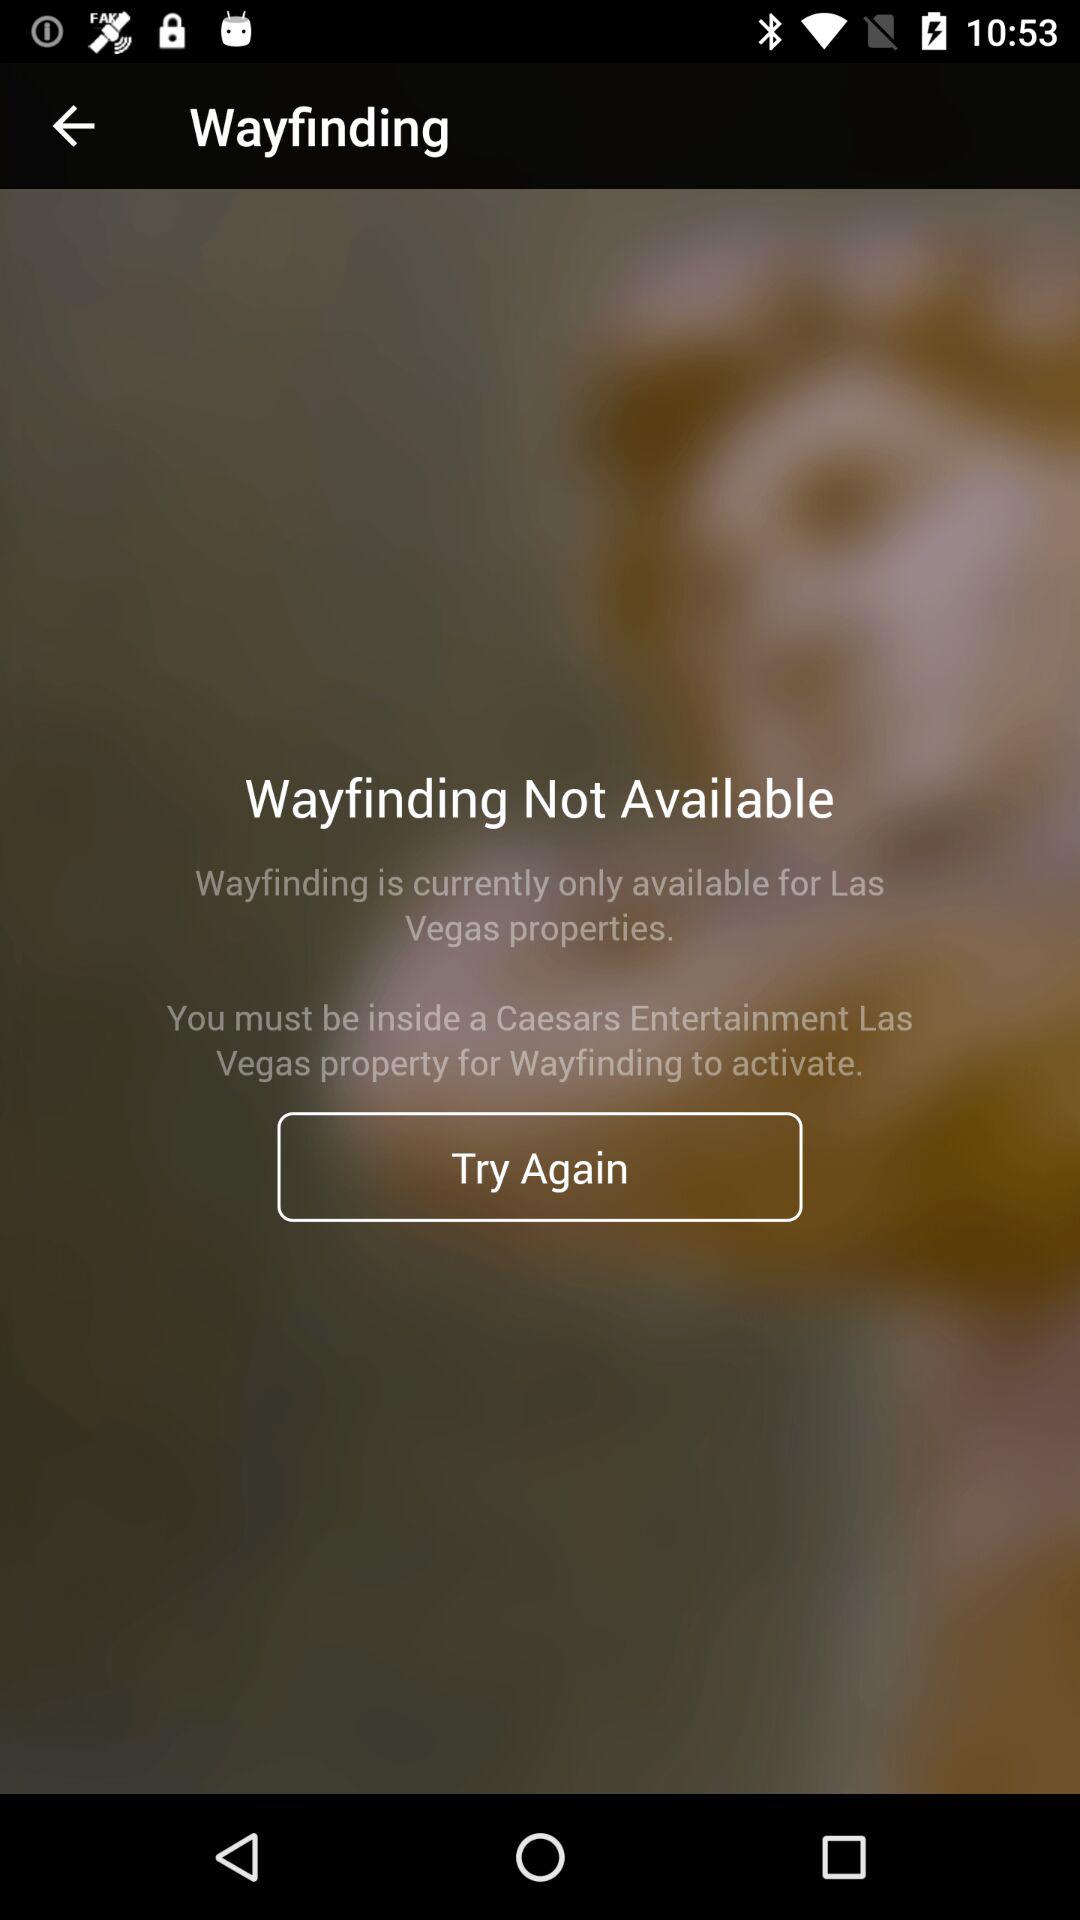 Image resolution: width=1080 pixels, height=1920 pixels. I want to click on turn on the item below the wayfinding is currently item, so click(540, 1166).